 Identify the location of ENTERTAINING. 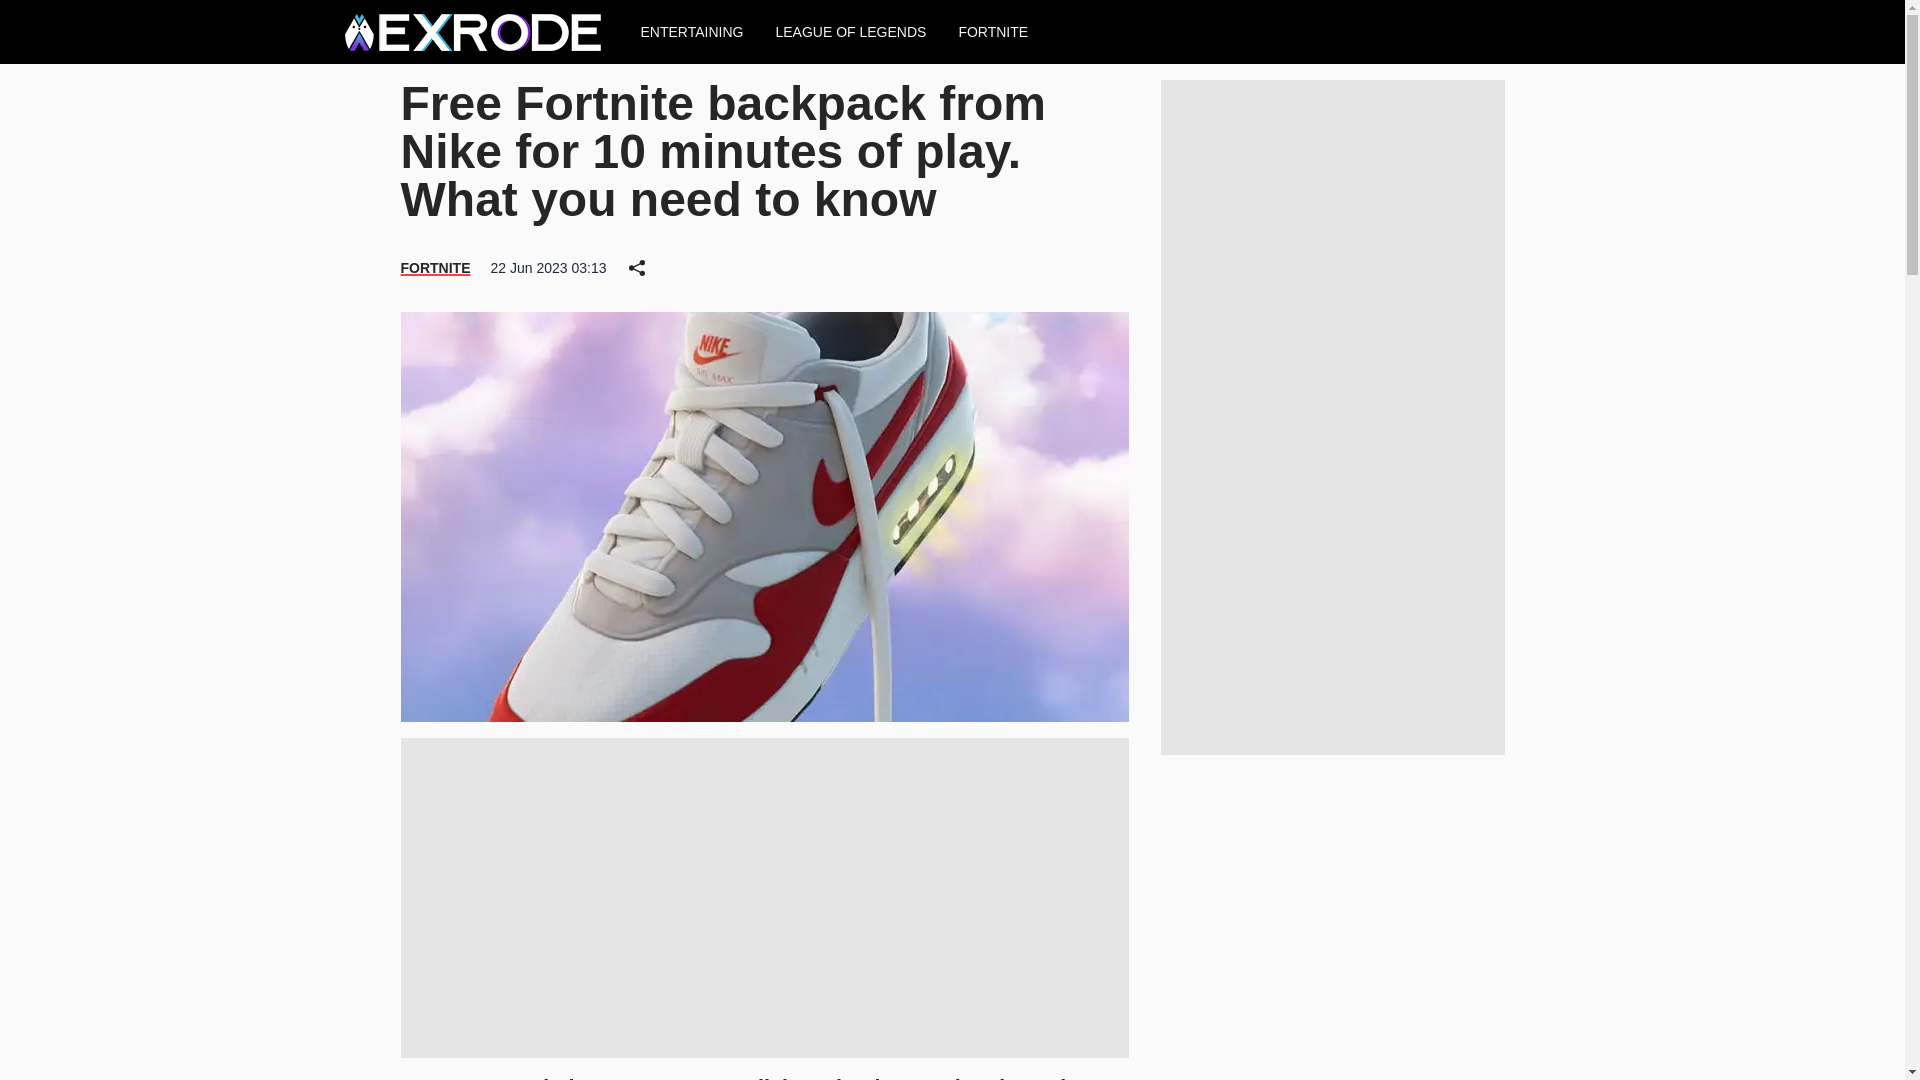
(691, 32).